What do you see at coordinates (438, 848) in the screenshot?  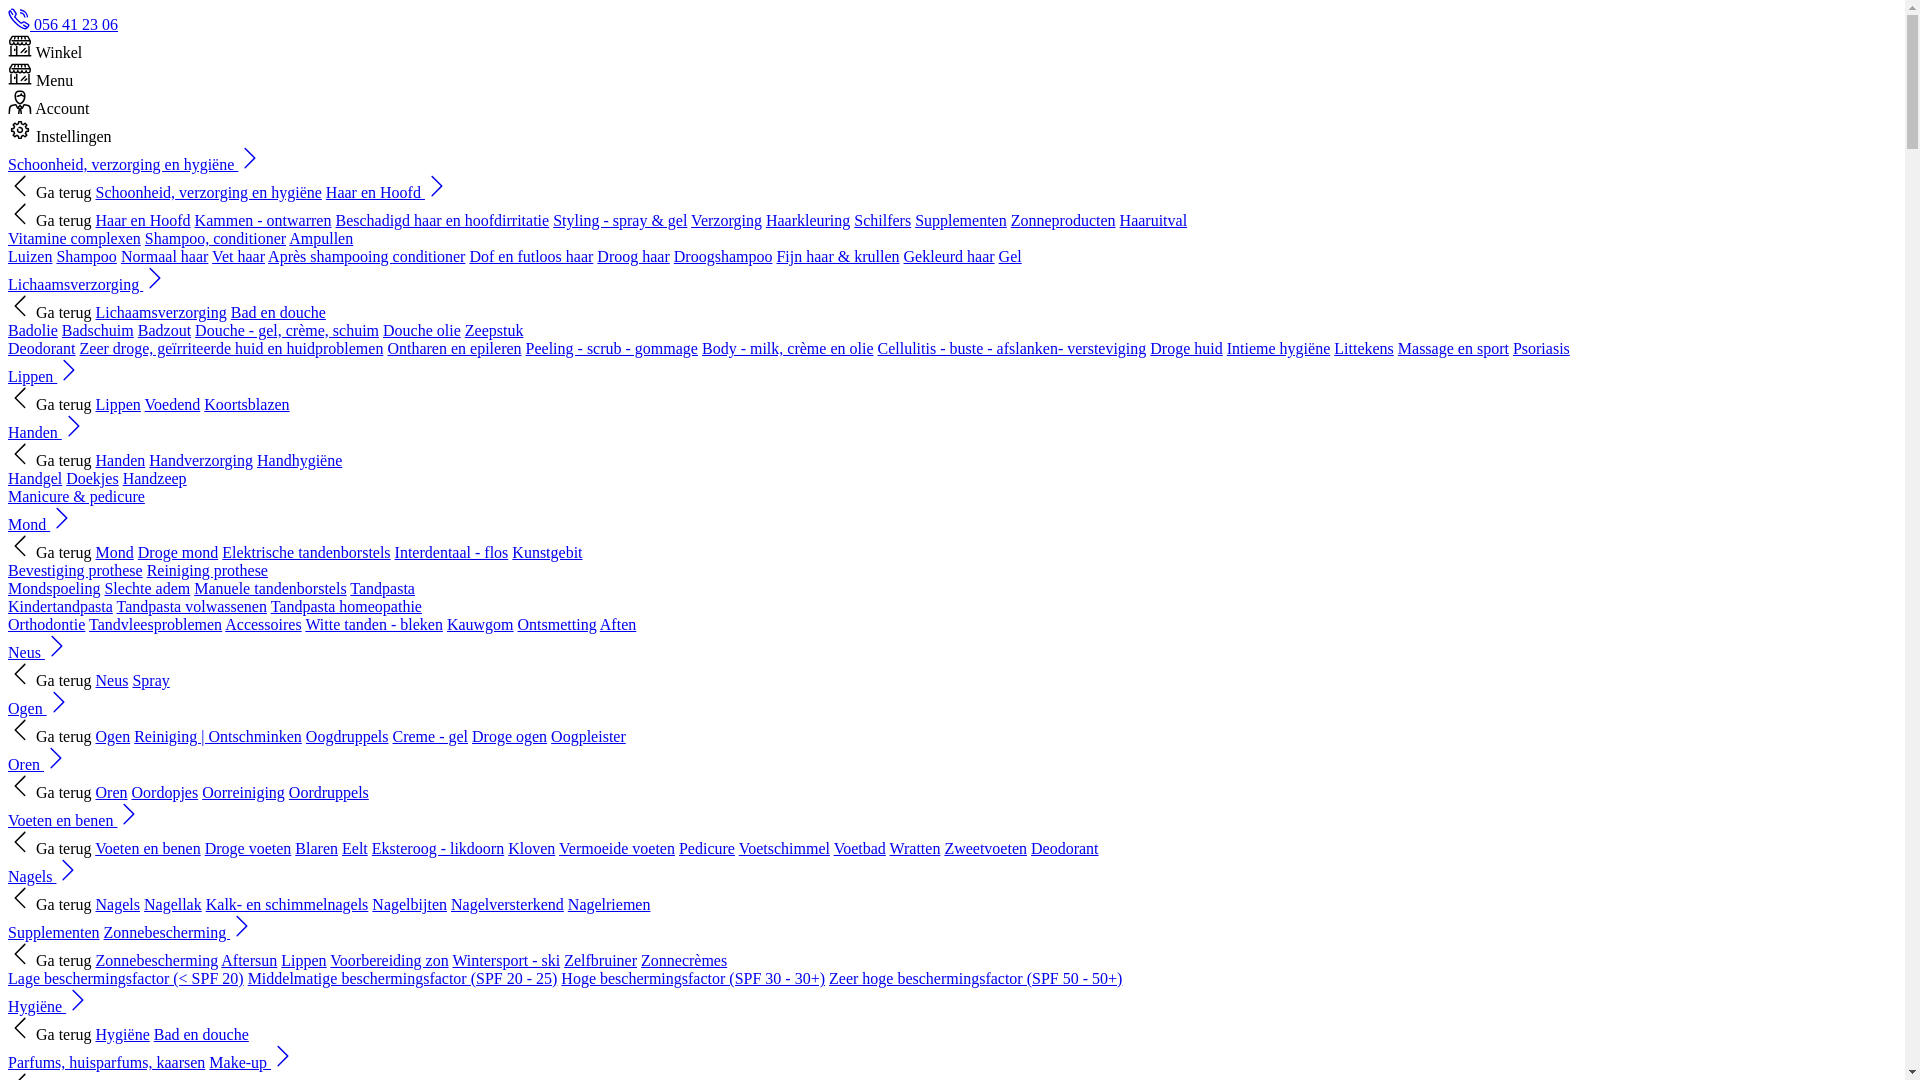 I see `Eksteroog - likdoorn` at bounding box center [438, 848].